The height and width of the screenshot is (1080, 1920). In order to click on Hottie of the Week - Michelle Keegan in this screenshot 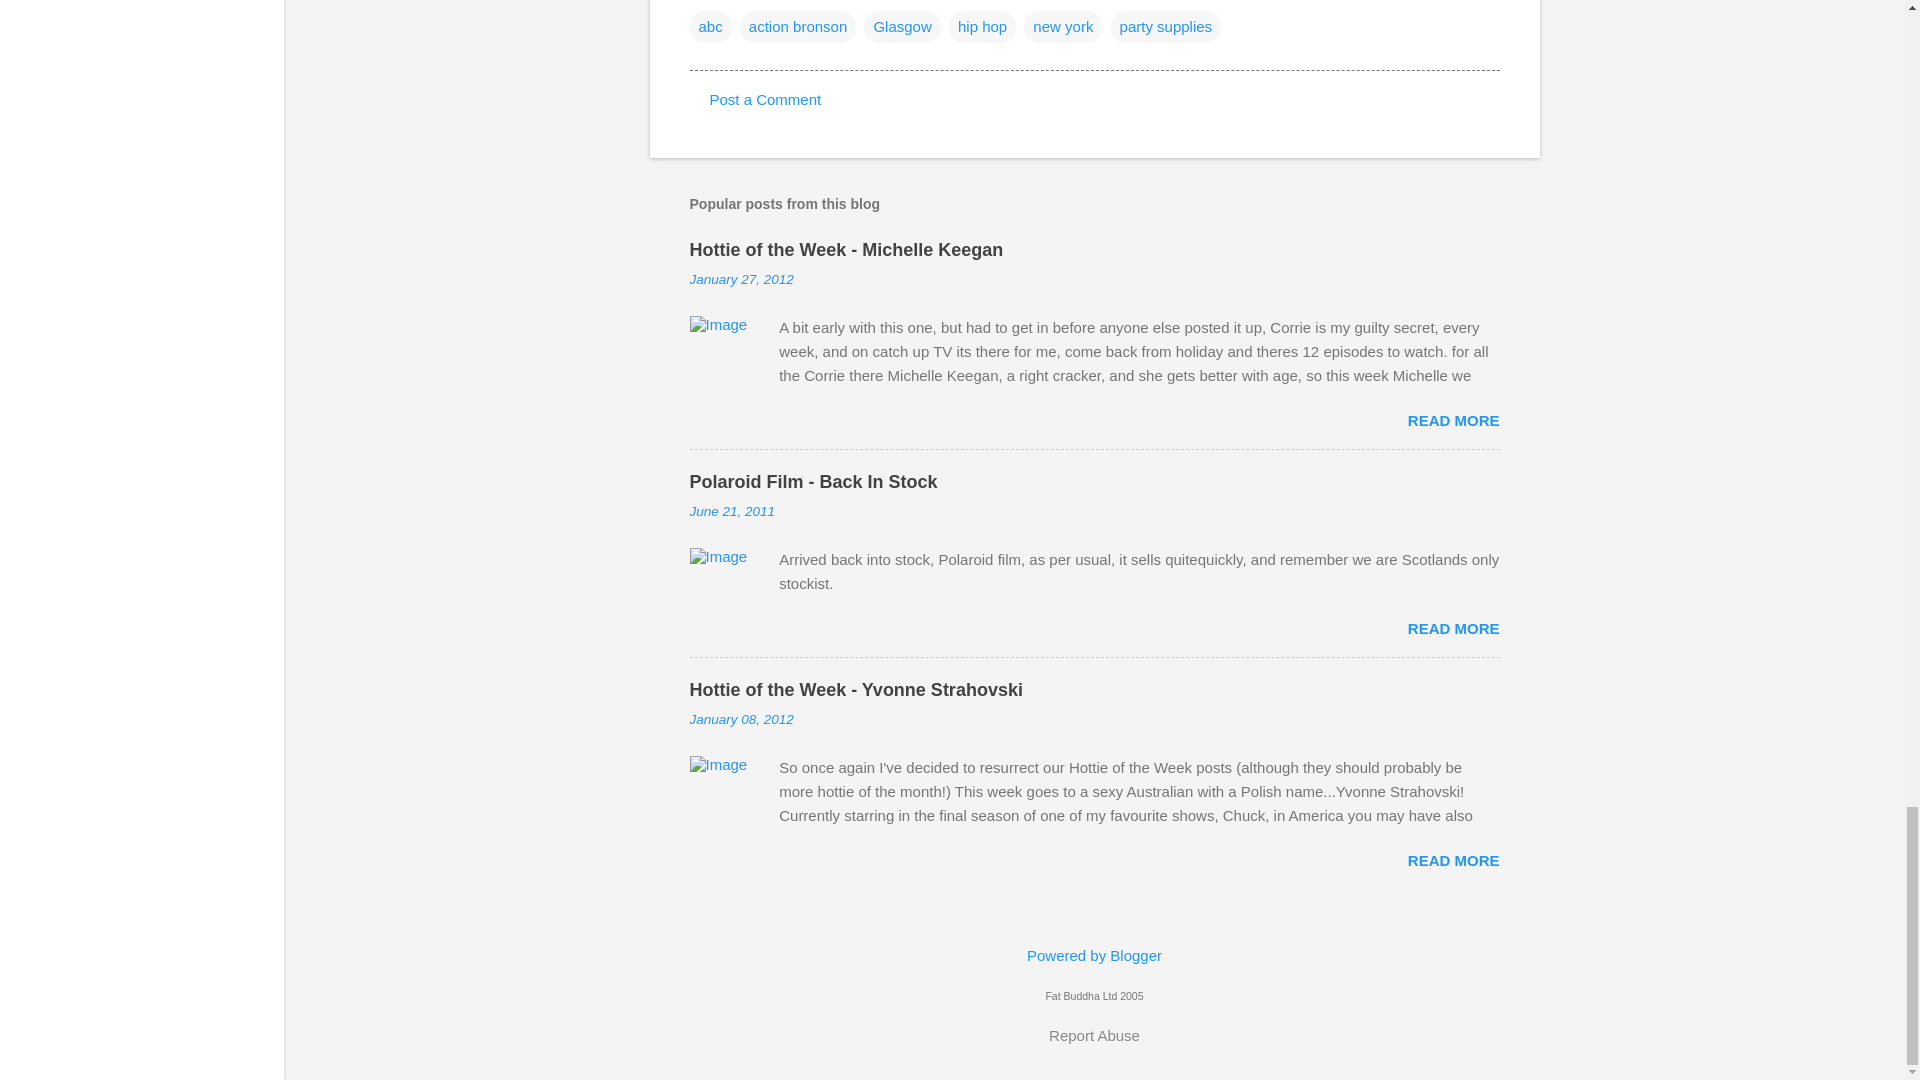, I will do `click(846, 250)`.